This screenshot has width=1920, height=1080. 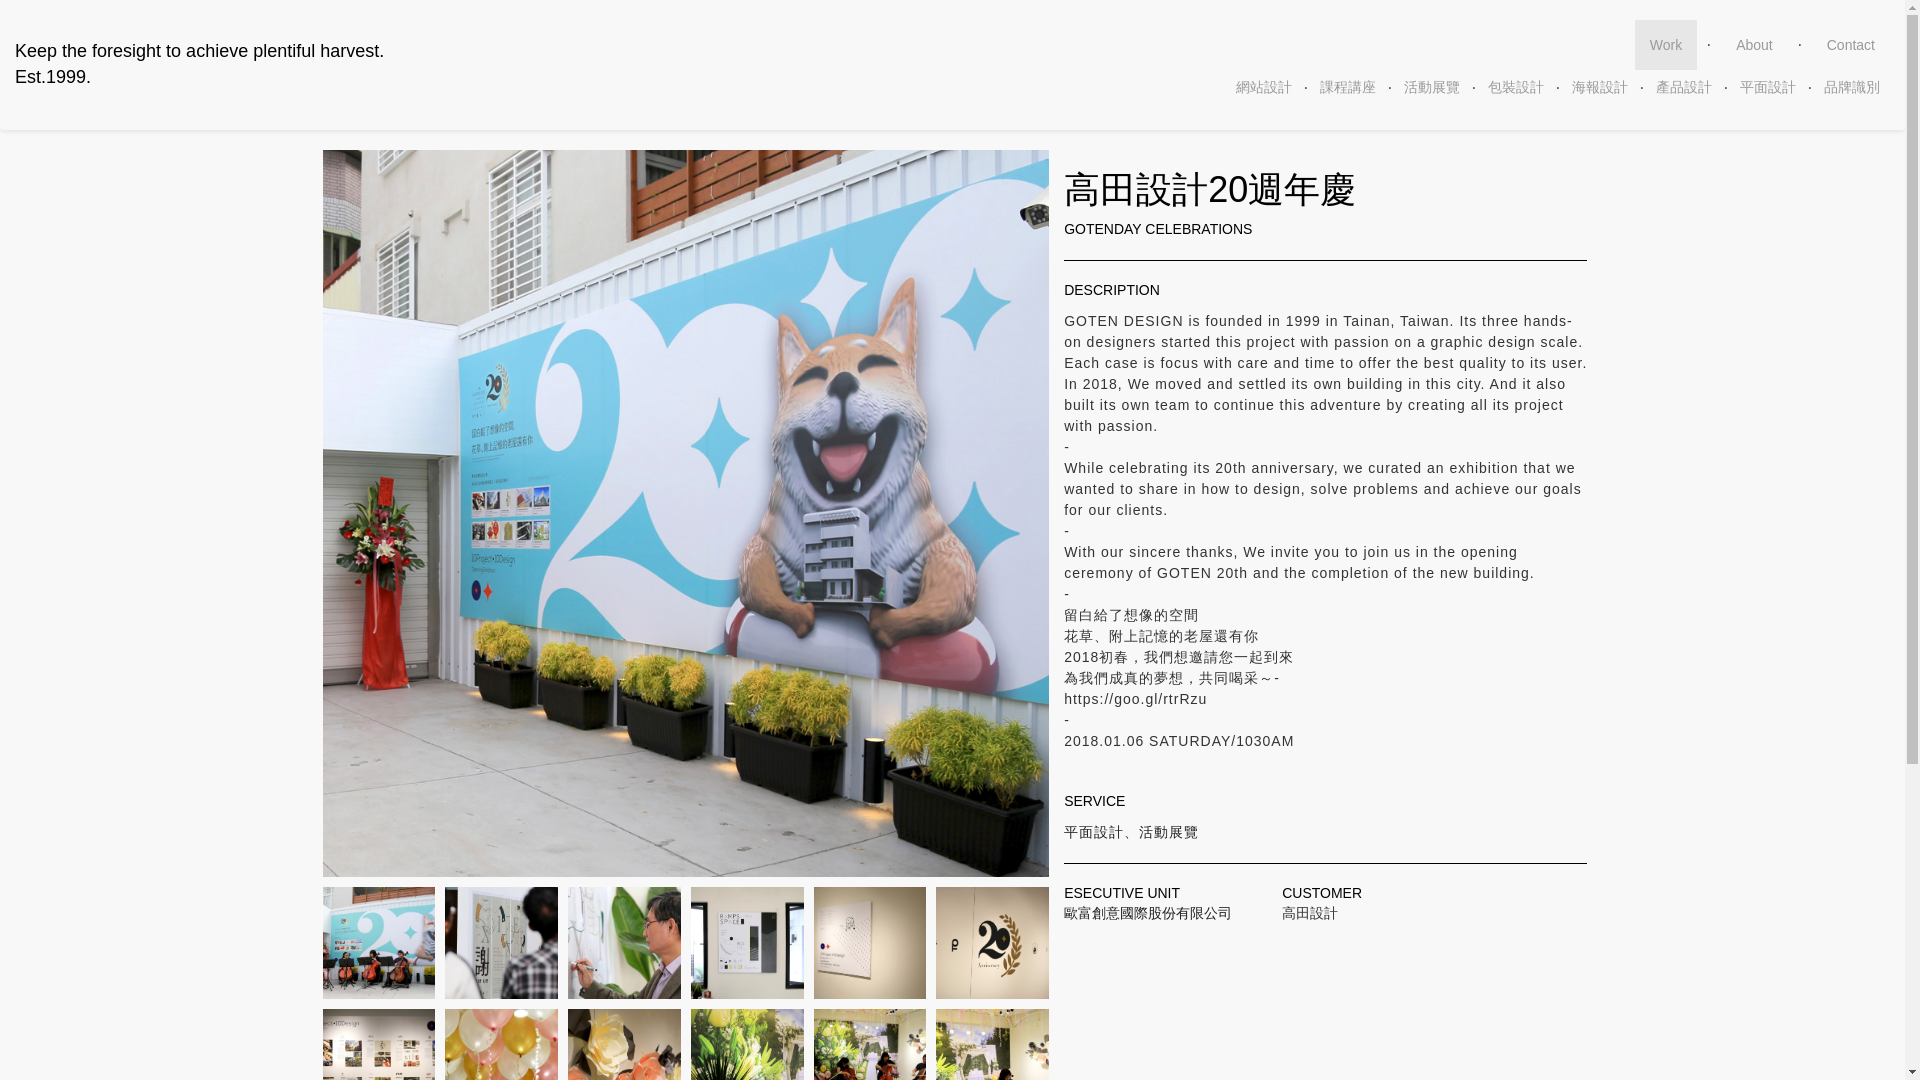 What do you see at coordinates (1850, 45) in the screenshot?
I see `Work` at bounding box center [1850, 45].